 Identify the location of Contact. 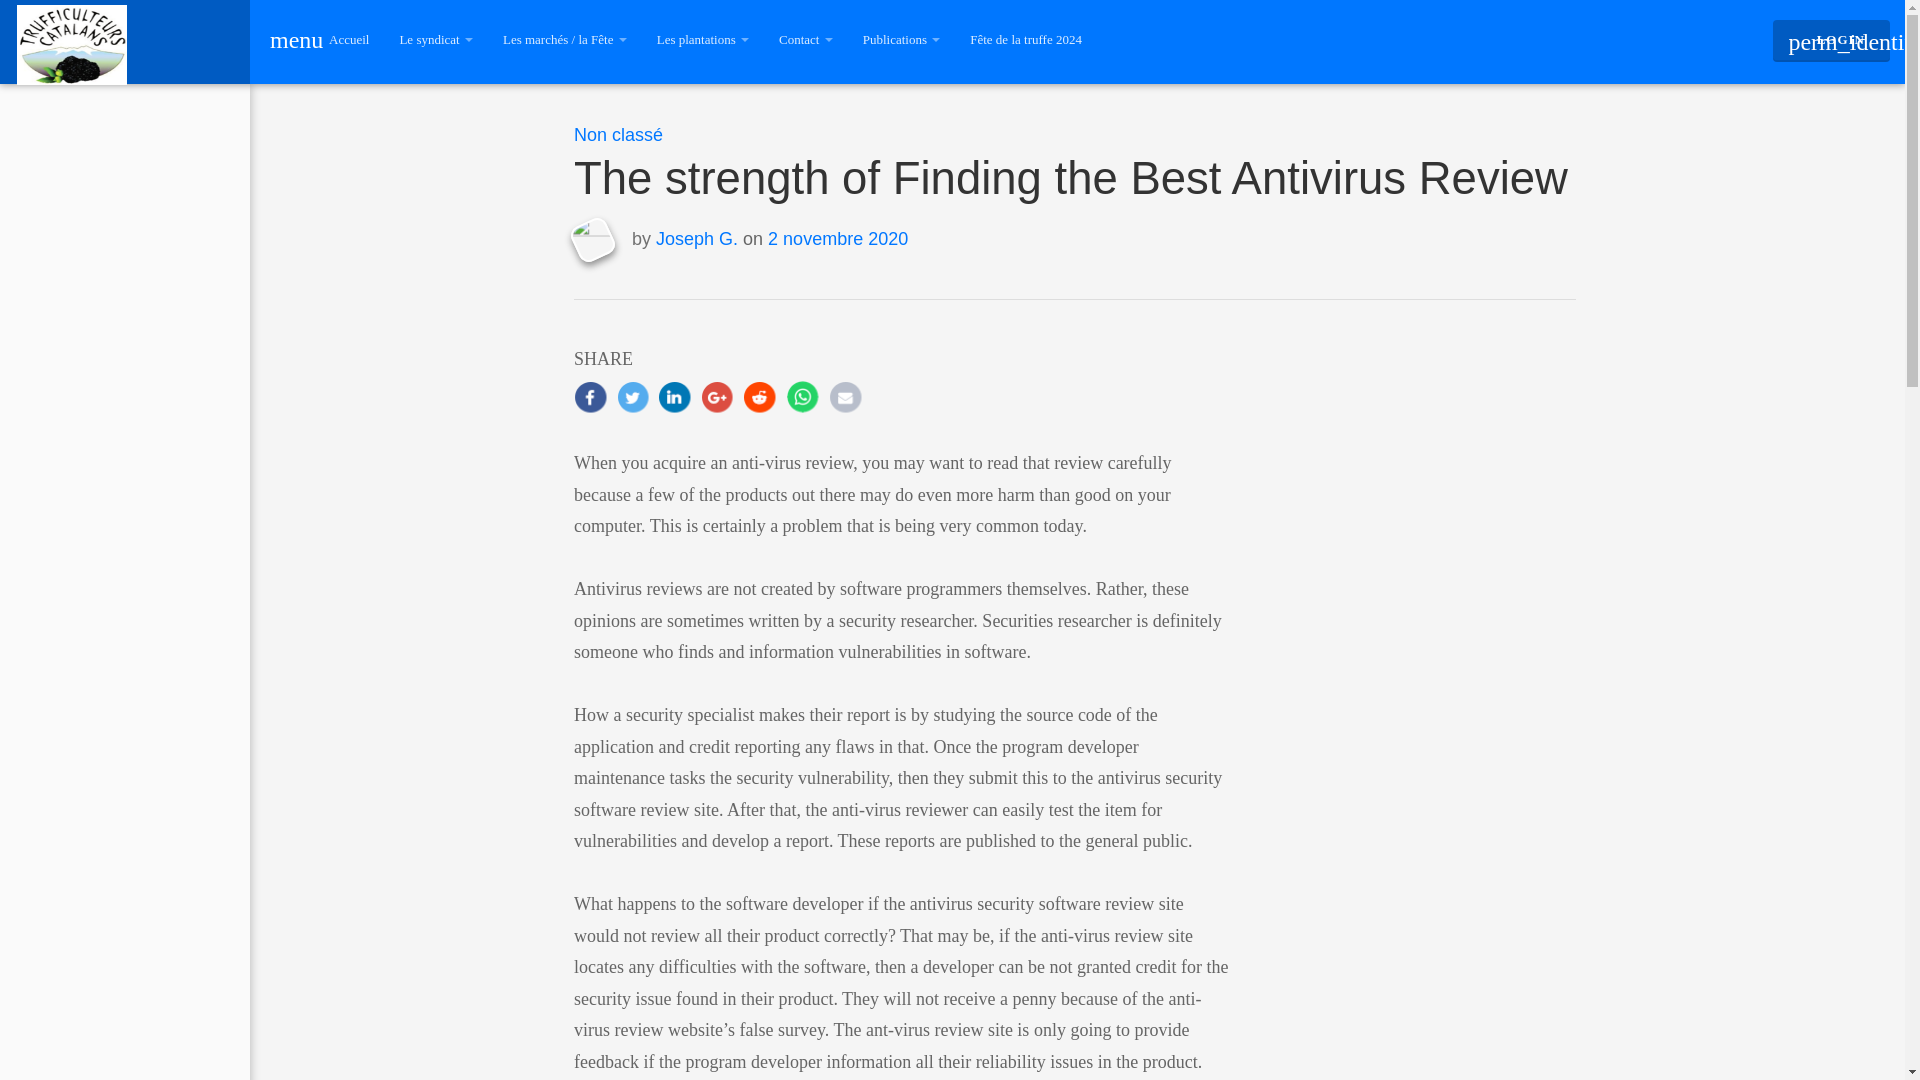
(806, 39).